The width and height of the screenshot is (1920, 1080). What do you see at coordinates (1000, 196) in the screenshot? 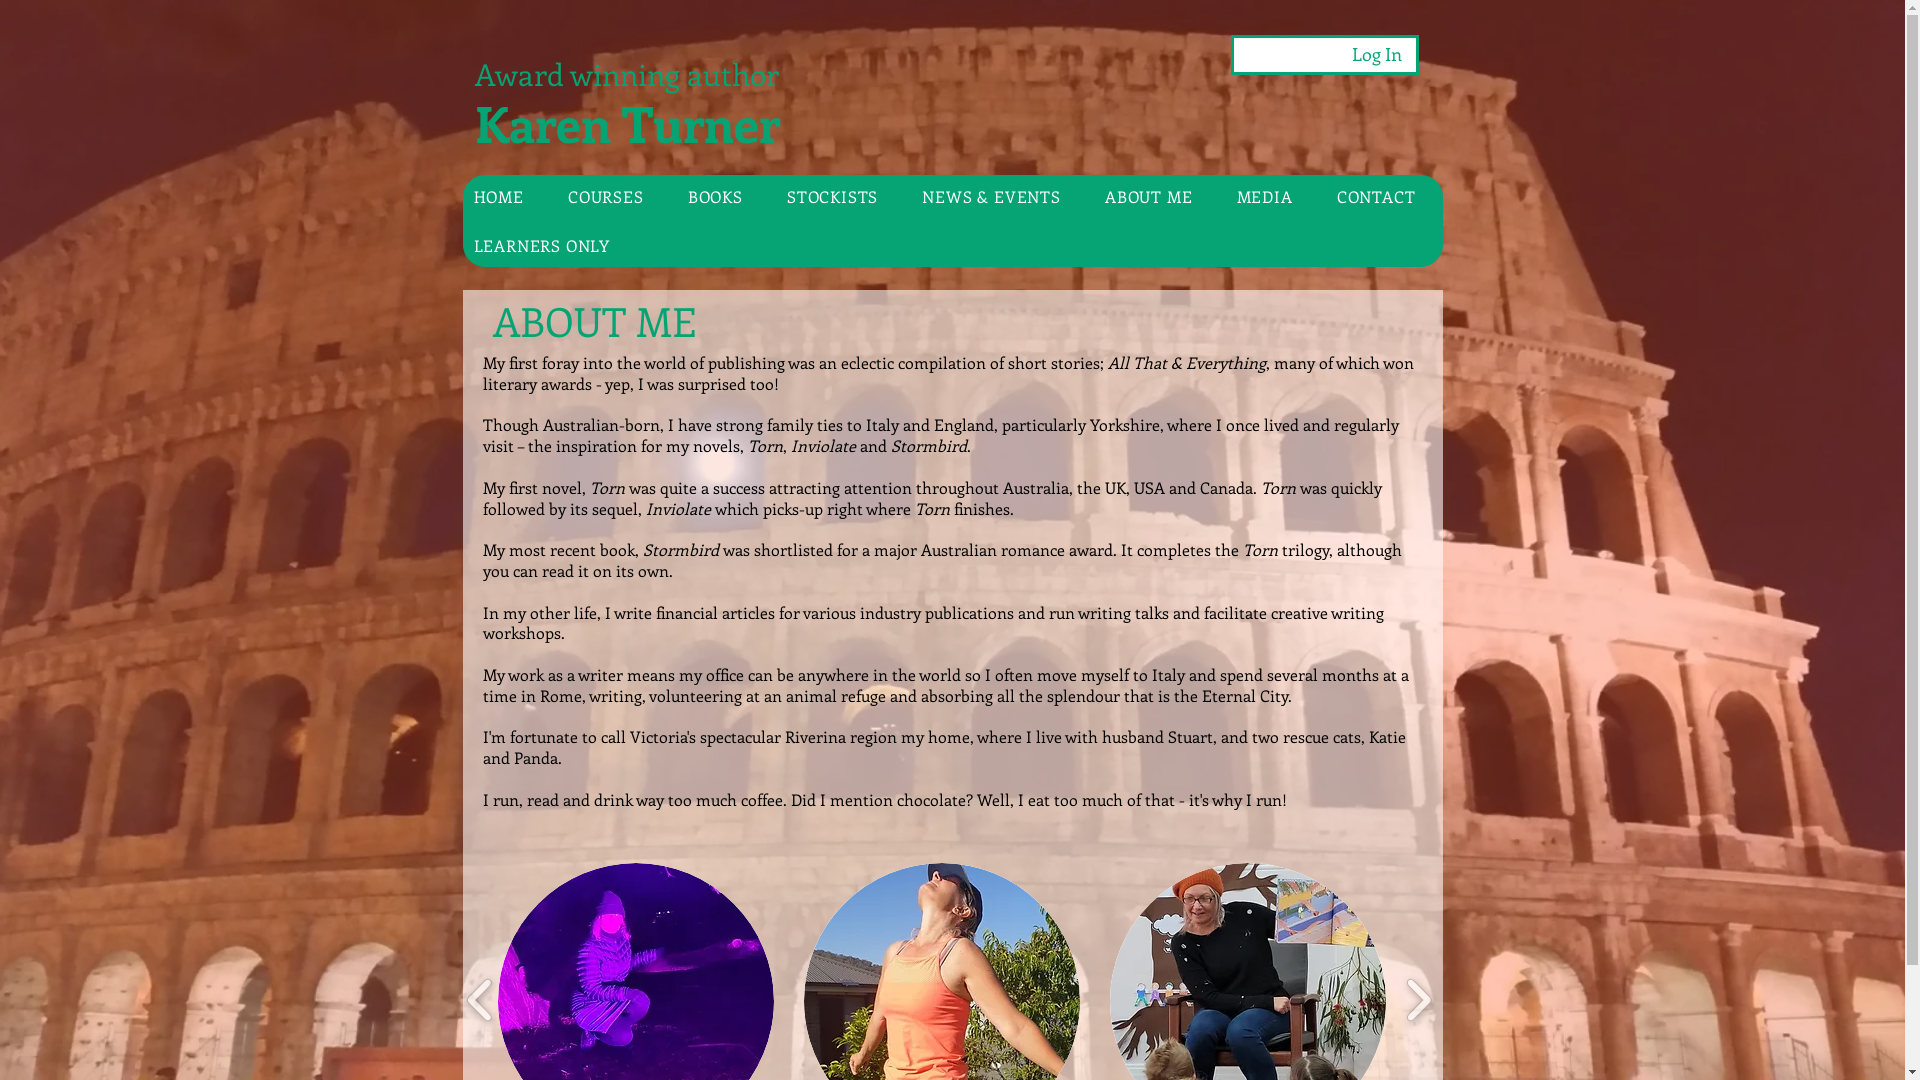
I see `NEWS & EVENTS` at bounding box center [1000, 196].